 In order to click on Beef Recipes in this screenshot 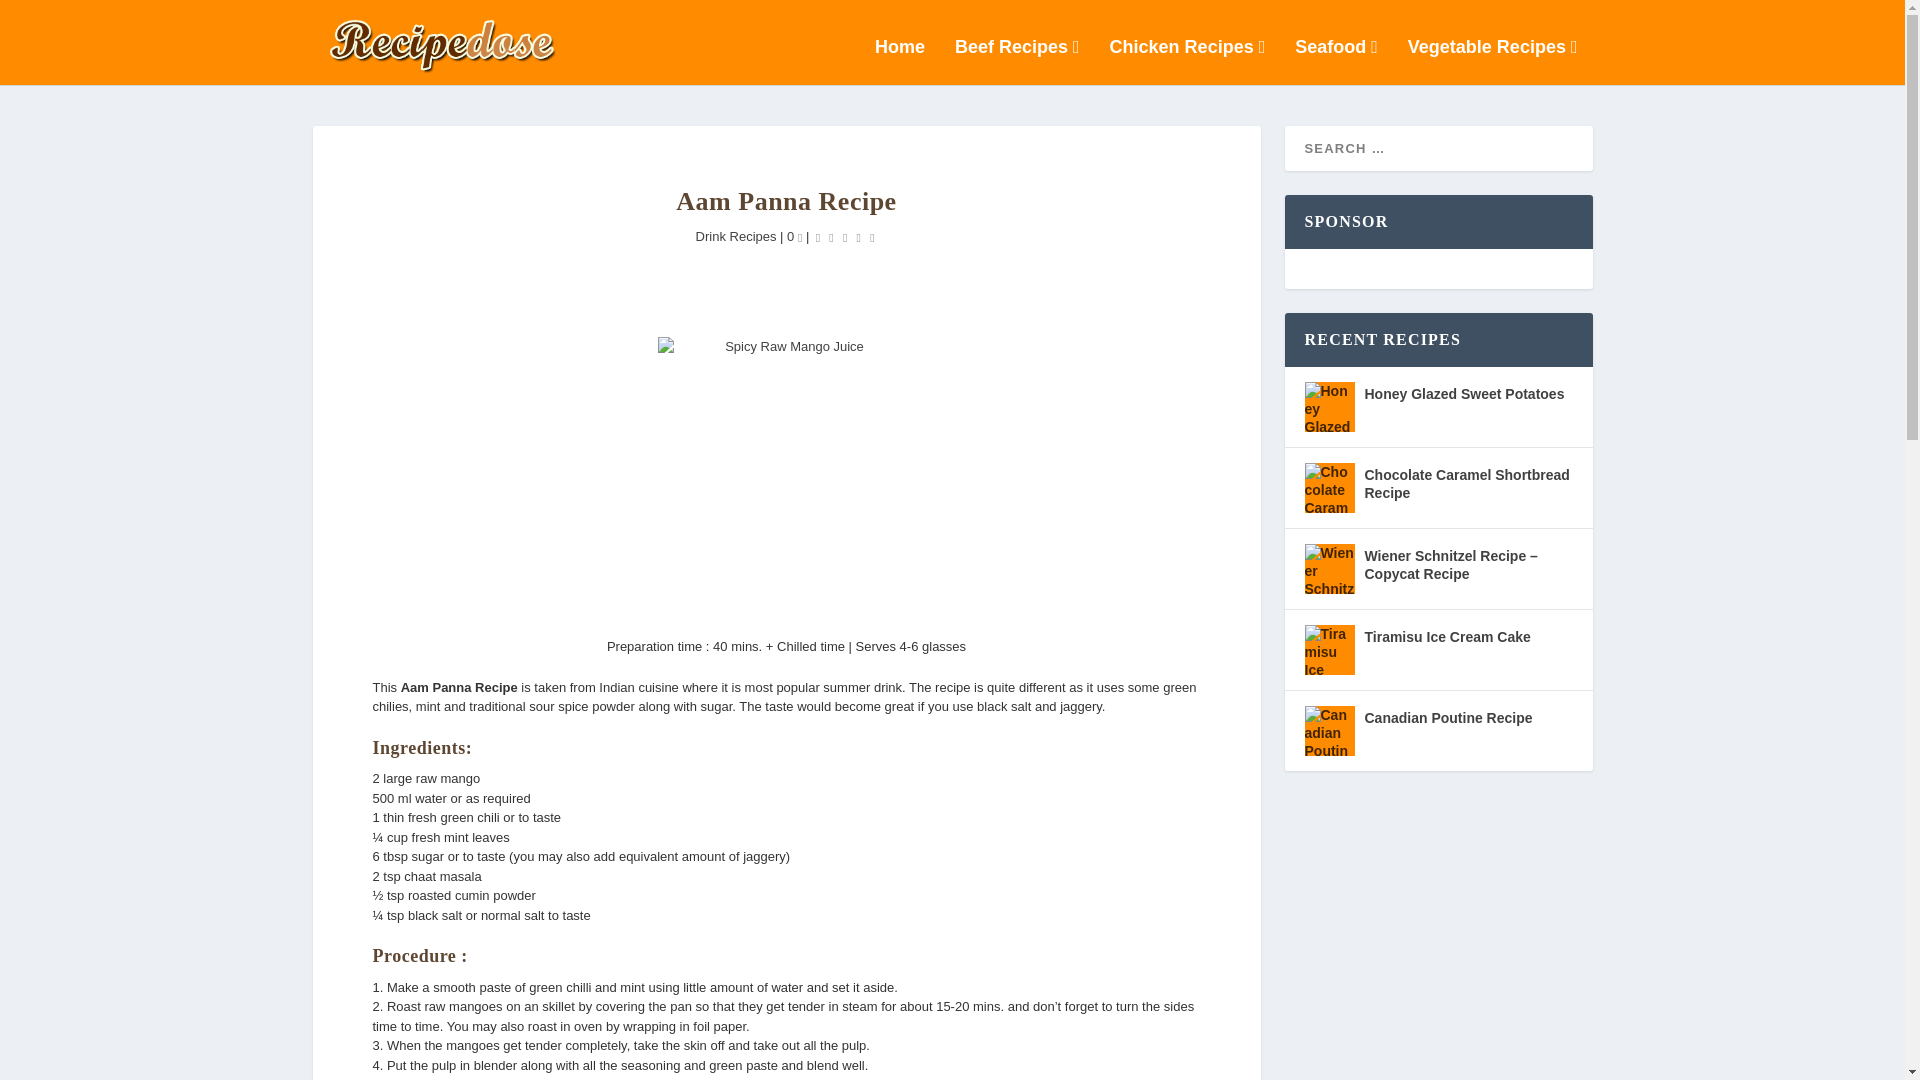, I will do `click(1016, 62)`.